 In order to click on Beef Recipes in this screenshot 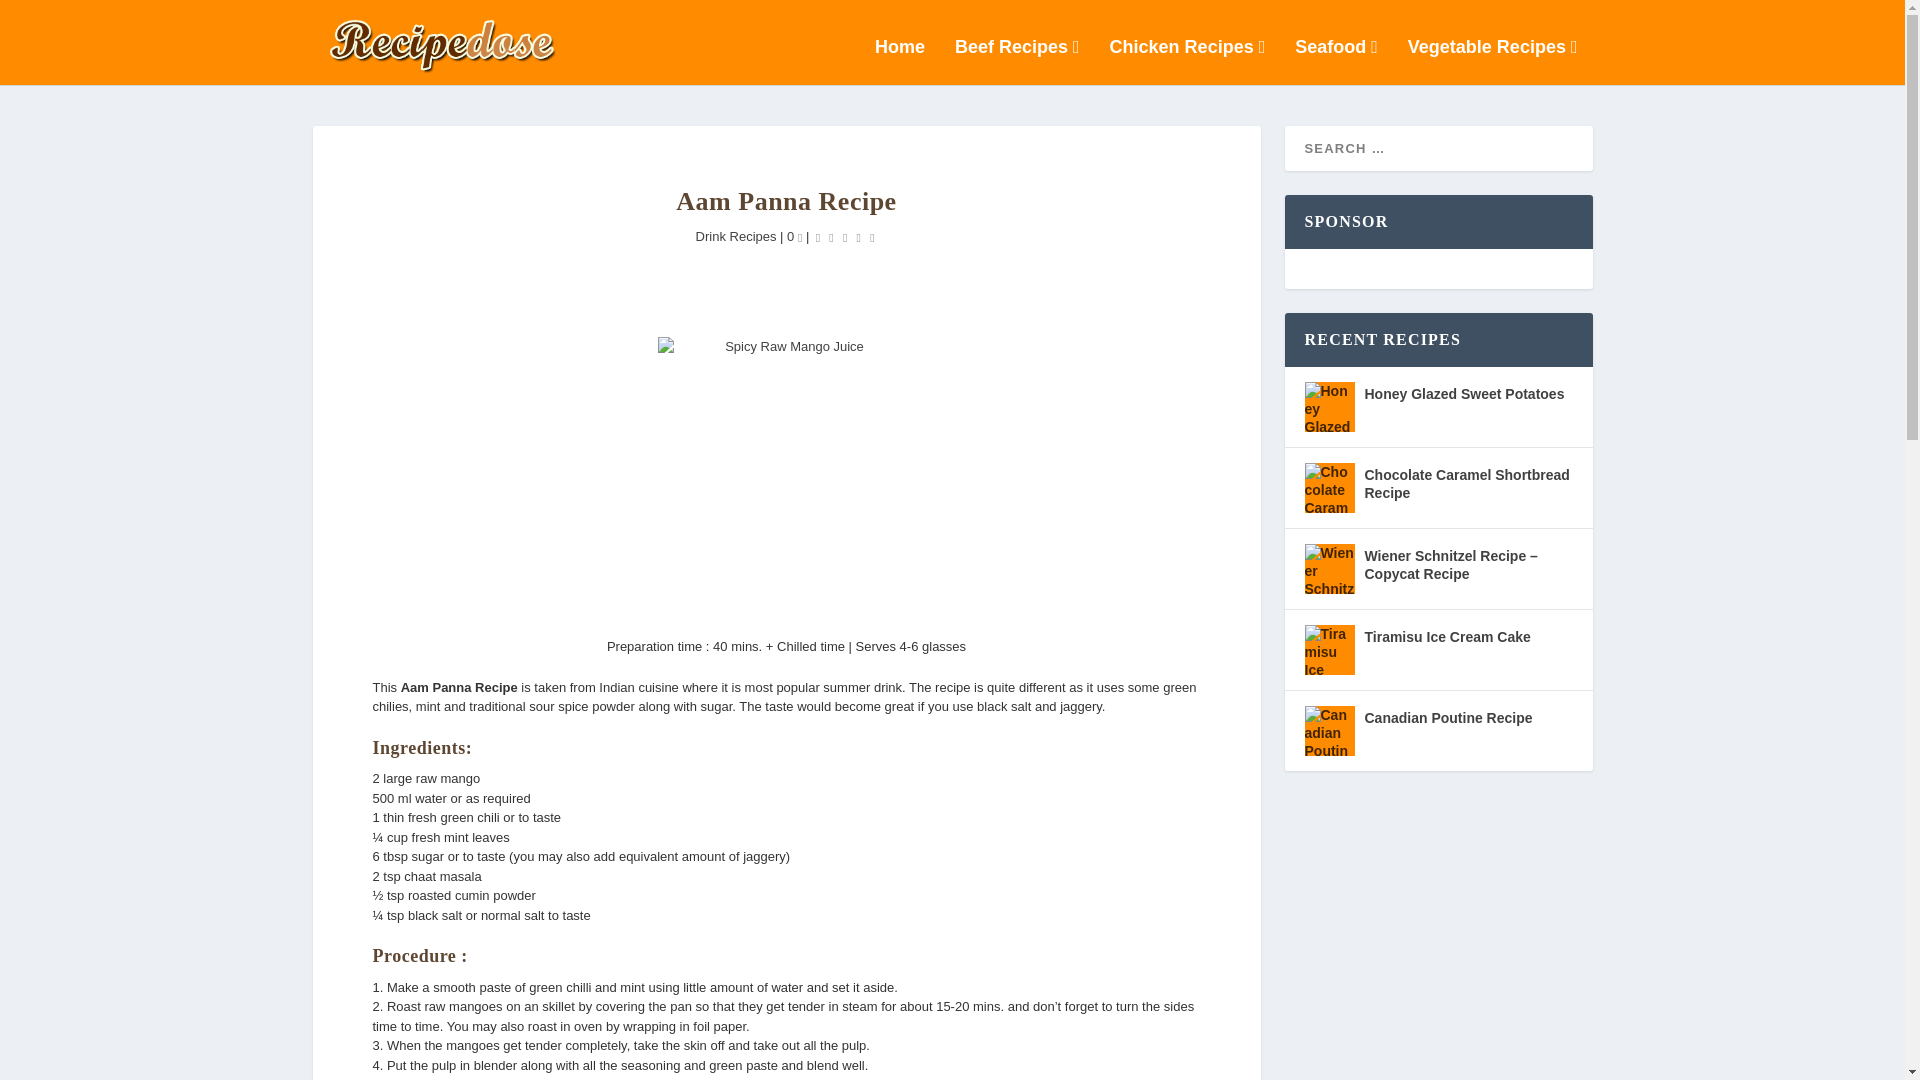, I will do `click(1016, 62)`.